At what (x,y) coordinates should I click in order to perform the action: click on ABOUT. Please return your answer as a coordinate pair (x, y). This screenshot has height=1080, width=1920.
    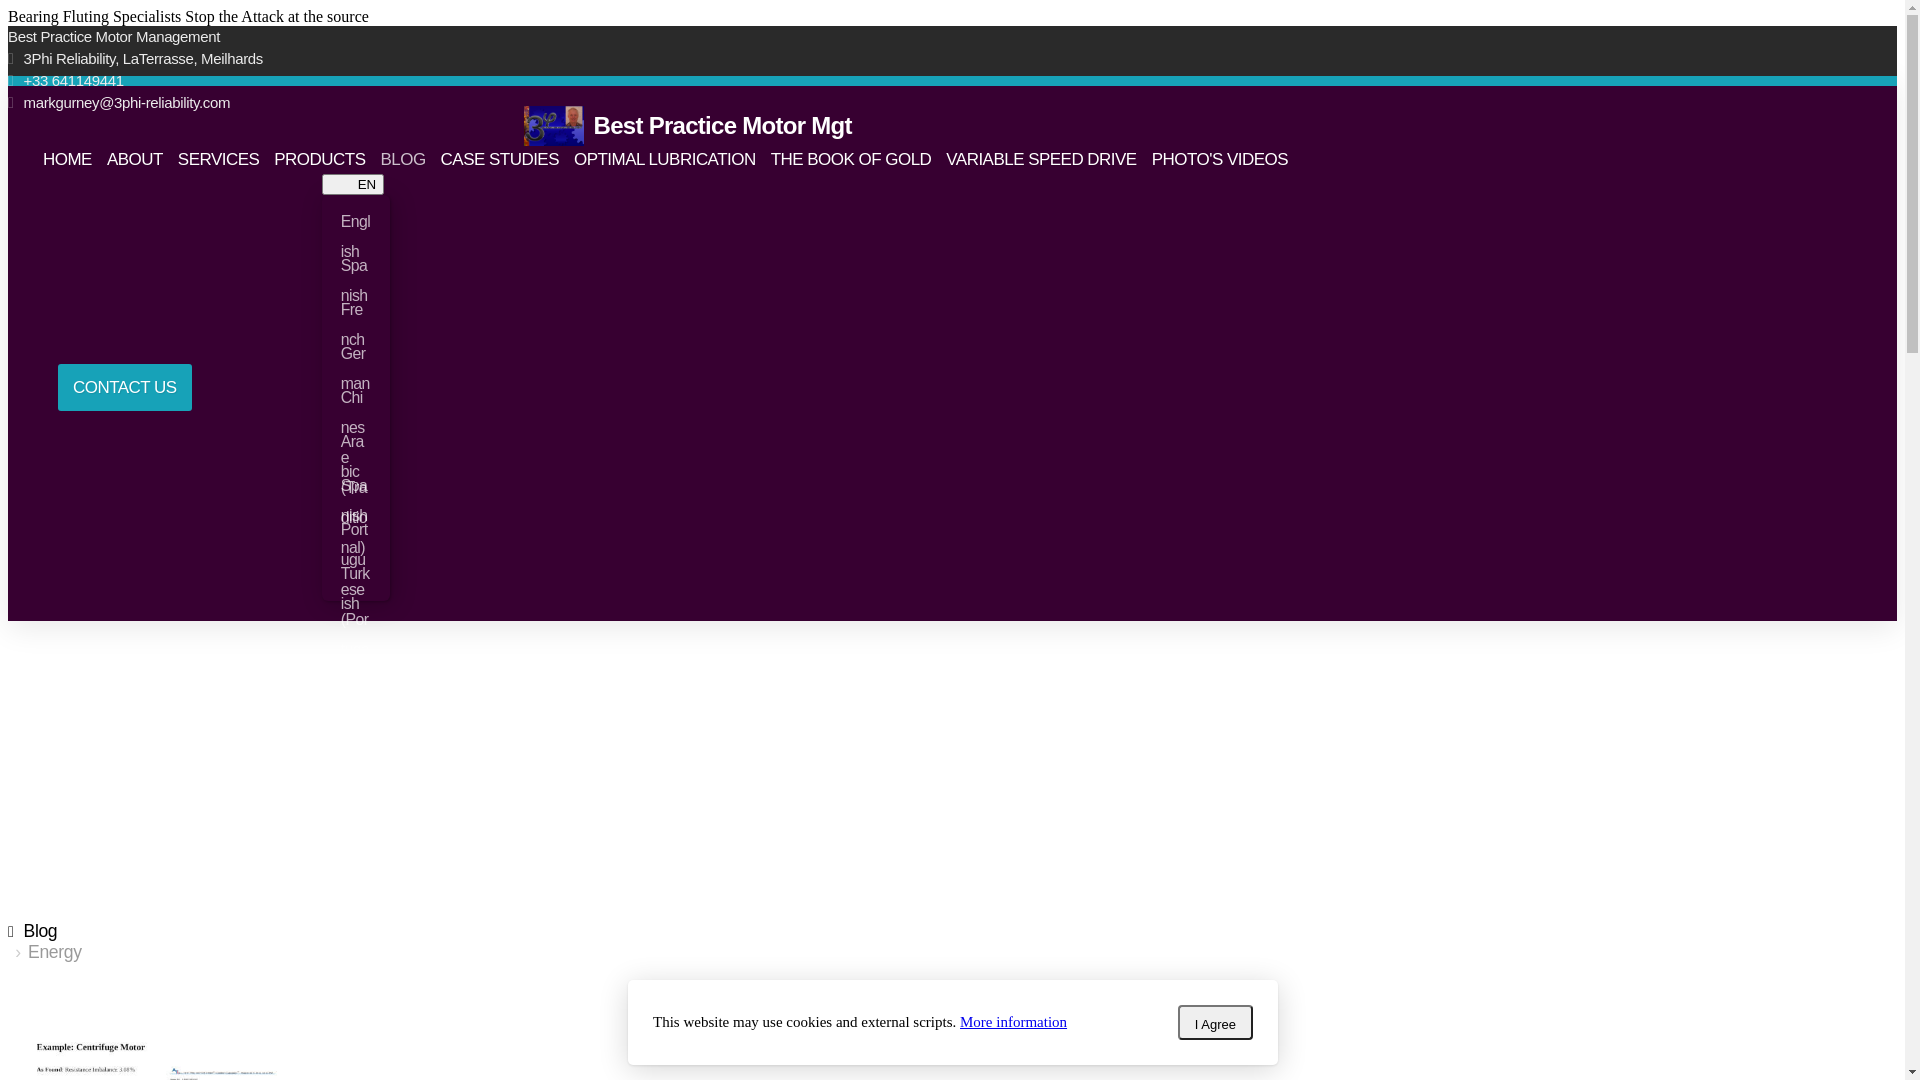
    Looking at the image, I should click on (135, 160).